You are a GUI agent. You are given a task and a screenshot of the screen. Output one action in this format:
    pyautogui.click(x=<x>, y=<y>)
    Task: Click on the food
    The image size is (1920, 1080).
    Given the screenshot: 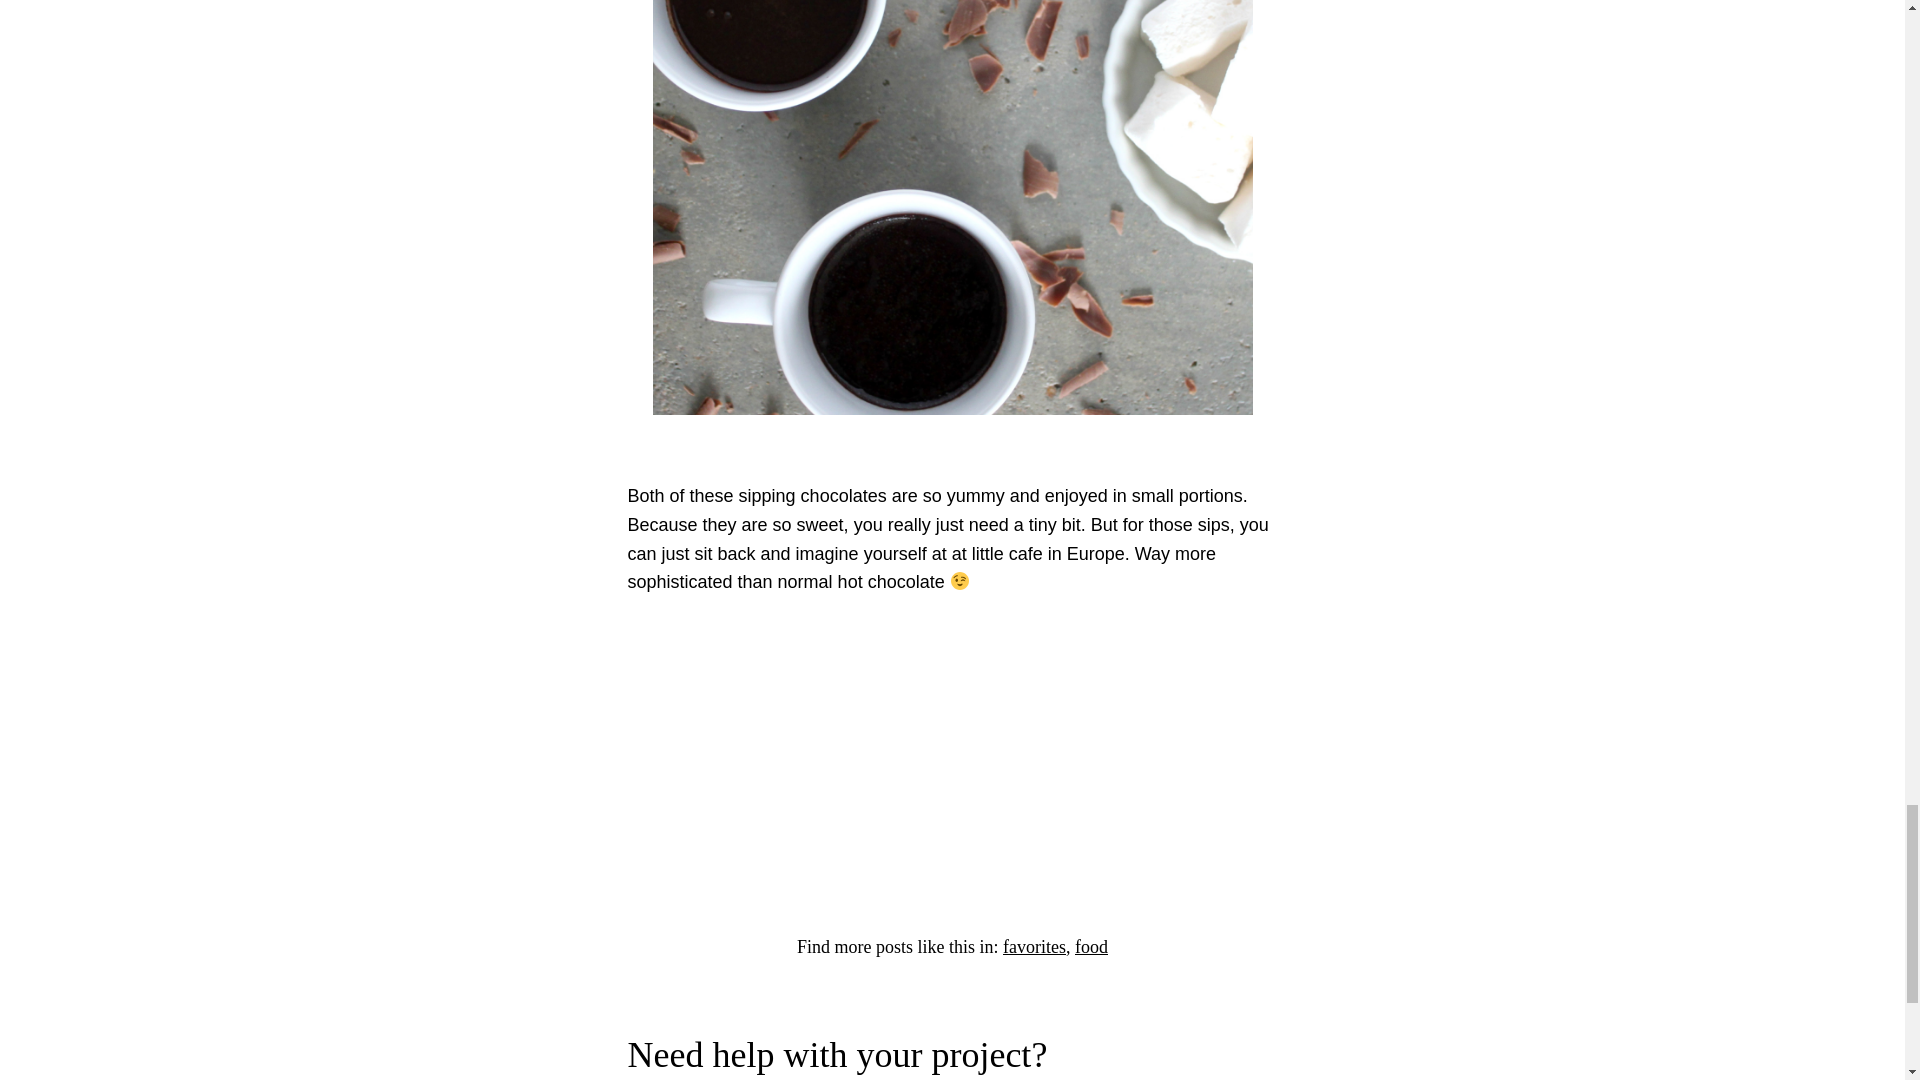 What is the action you would take?
    pyautogui.click(x=1091, y=946)
    